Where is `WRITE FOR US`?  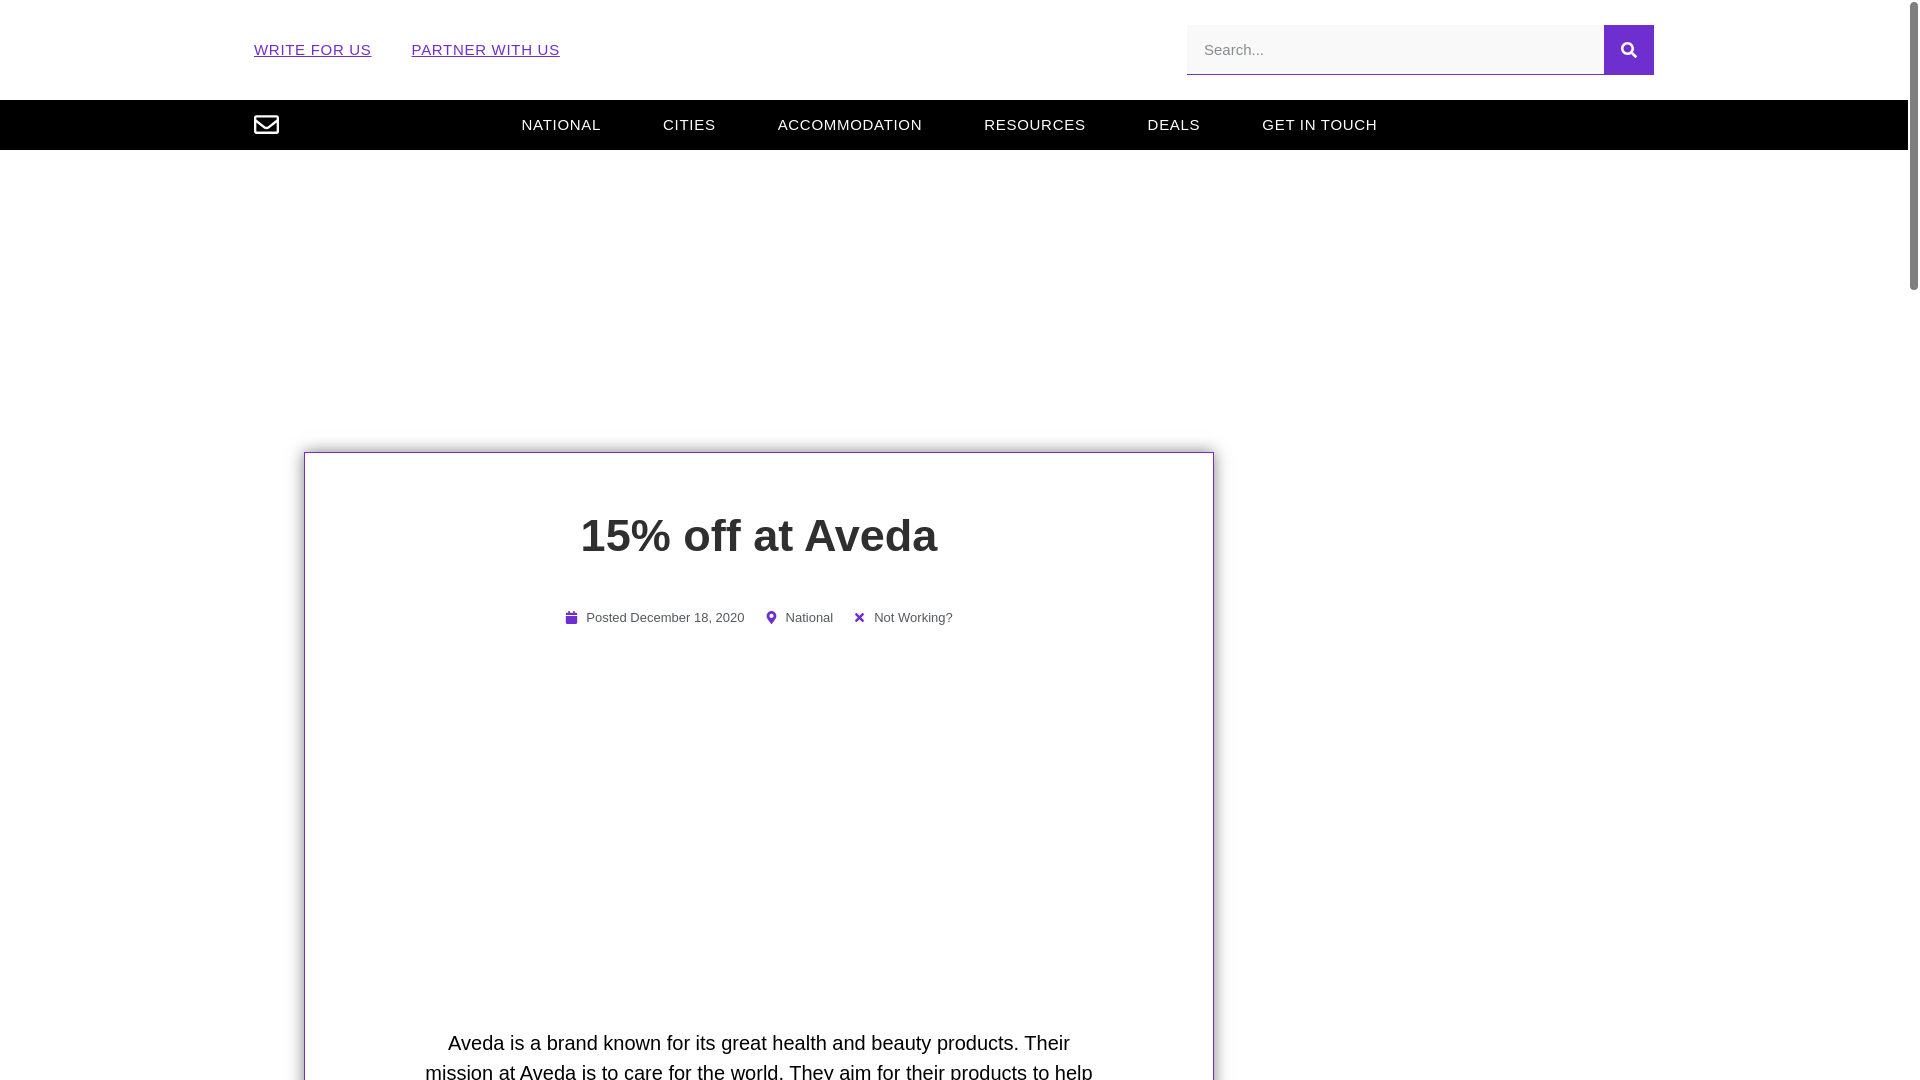
WRITE FOR US is located at coordinates (312, 50).